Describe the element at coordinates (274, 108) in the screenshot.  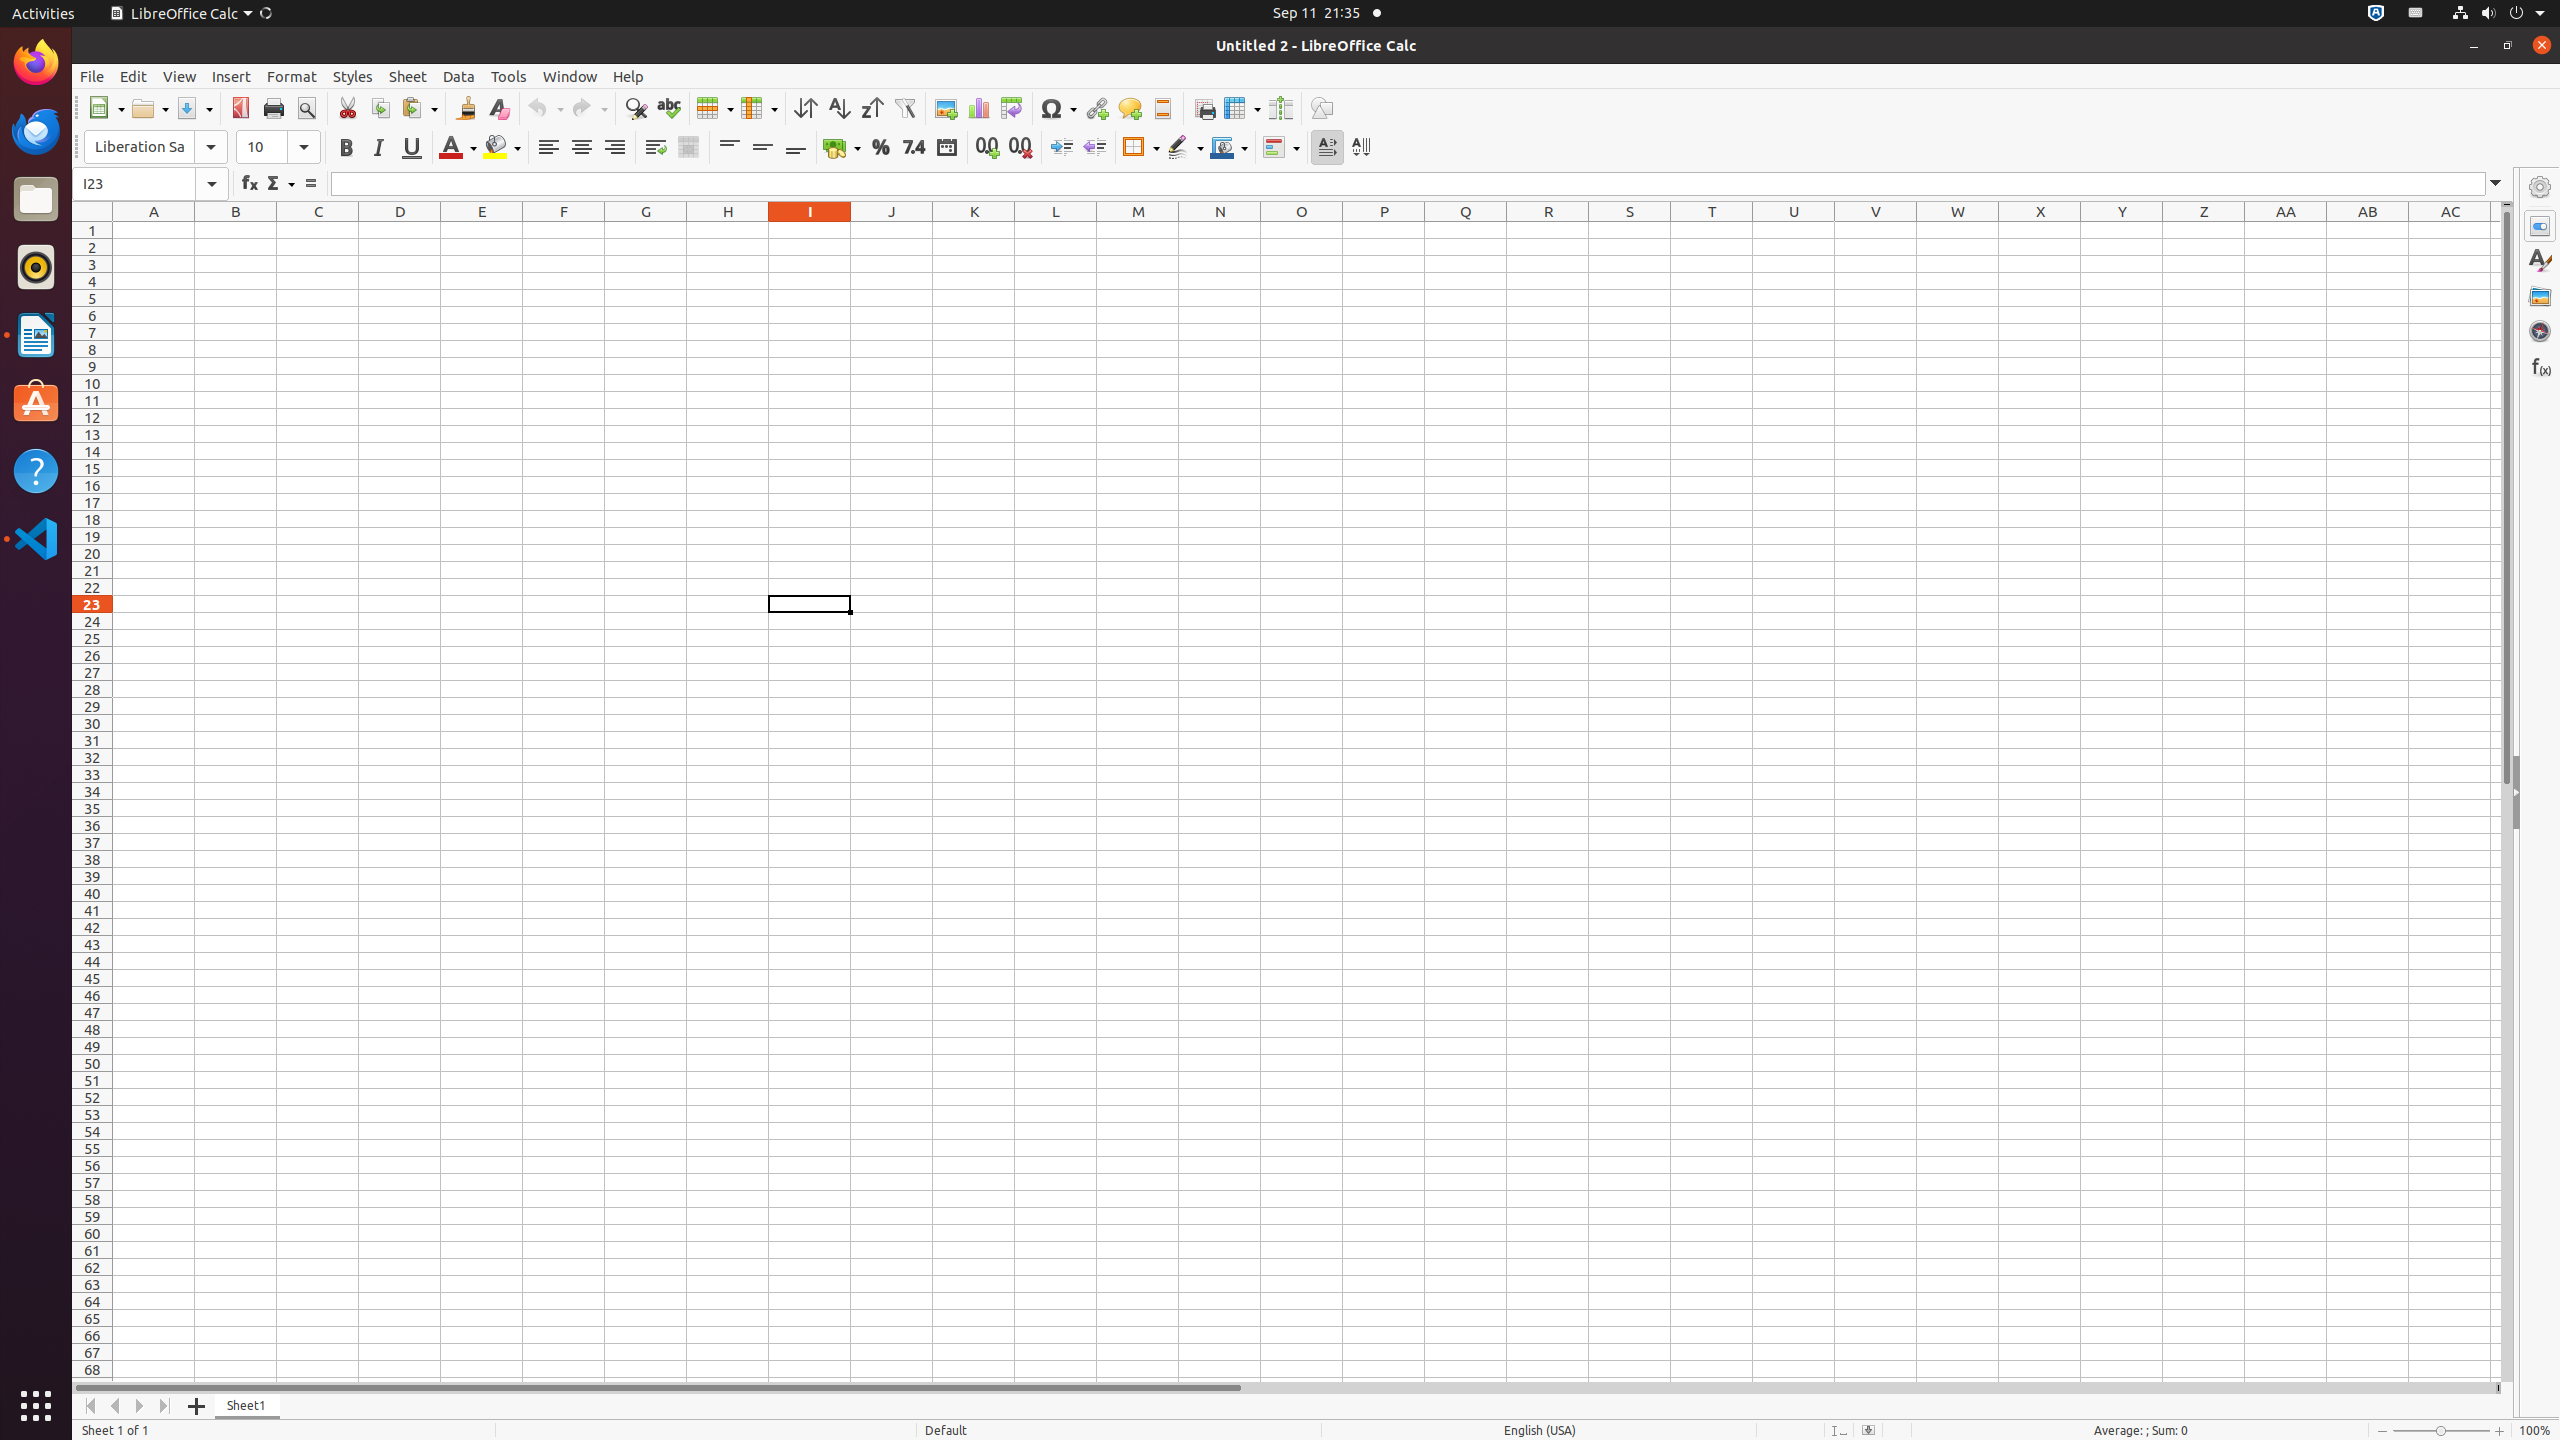
I see `Print` at that location.